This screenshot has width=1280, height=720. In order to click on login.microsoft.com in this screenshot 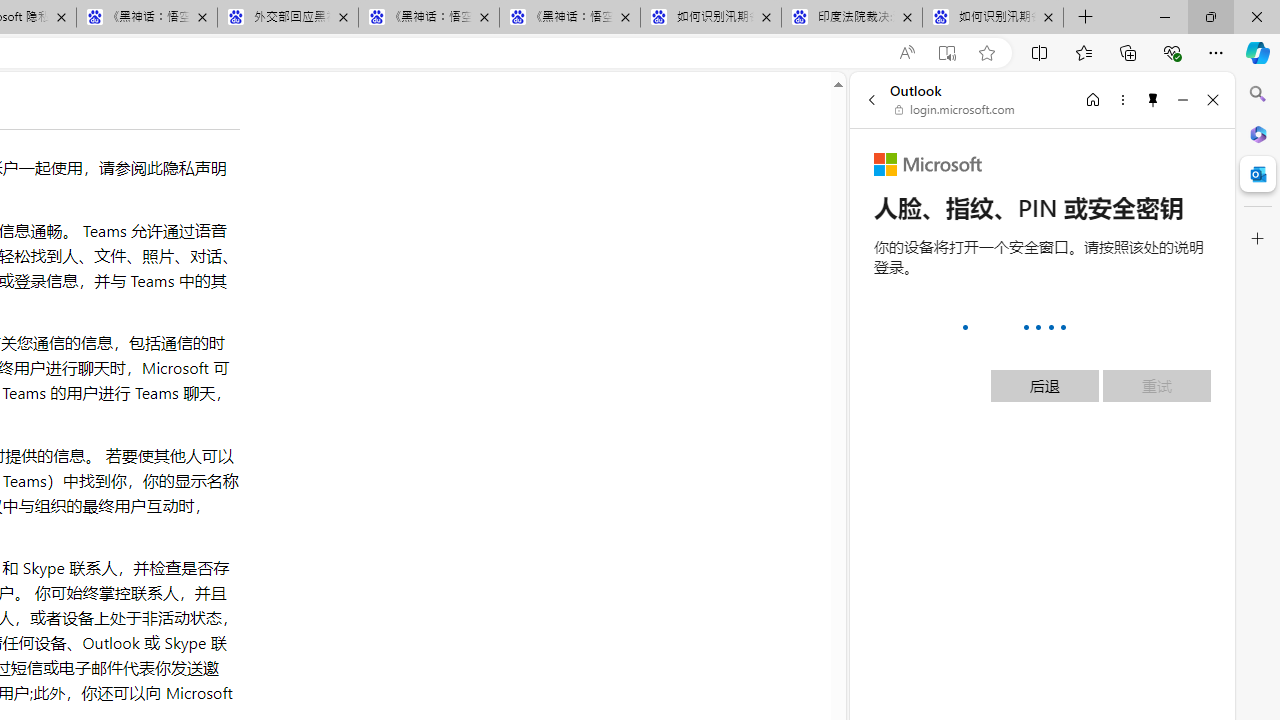, I will do `click(955, 110)`.